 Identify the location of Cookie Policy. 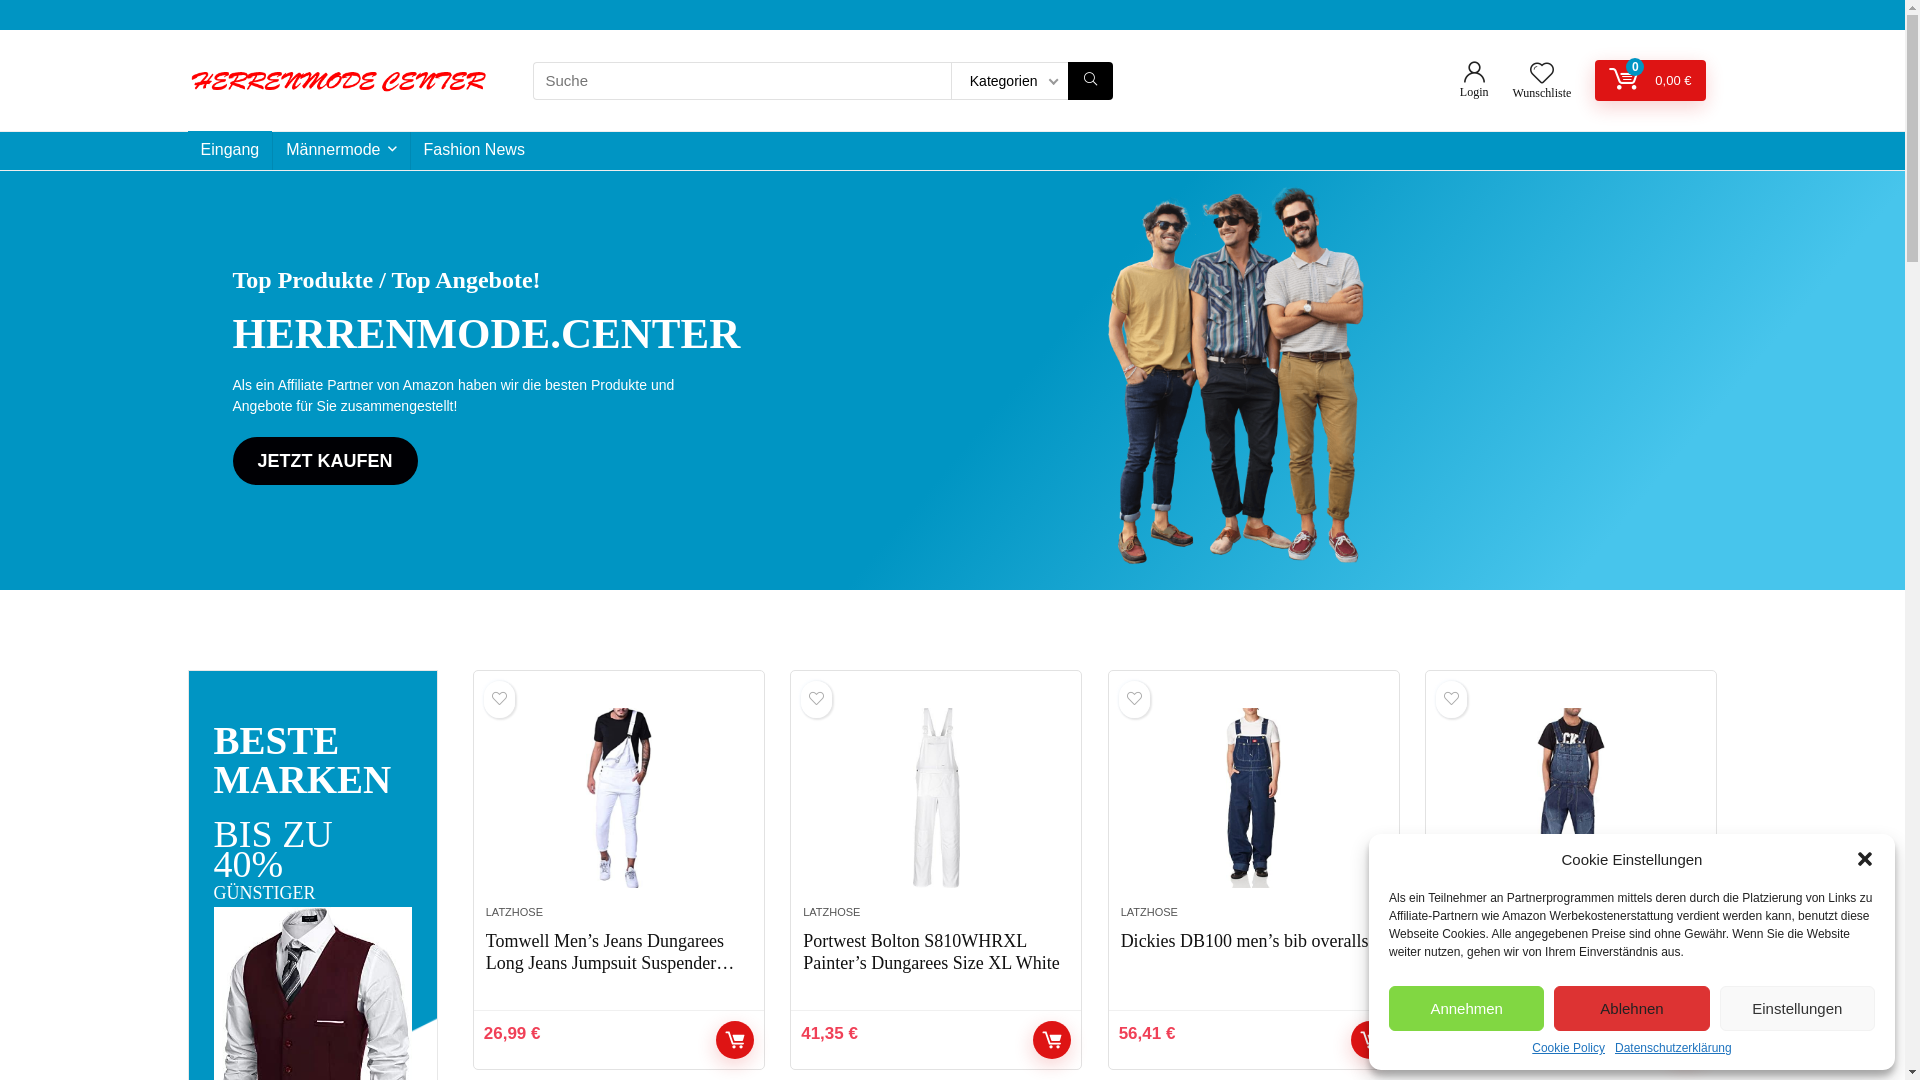
(1568, 1048).